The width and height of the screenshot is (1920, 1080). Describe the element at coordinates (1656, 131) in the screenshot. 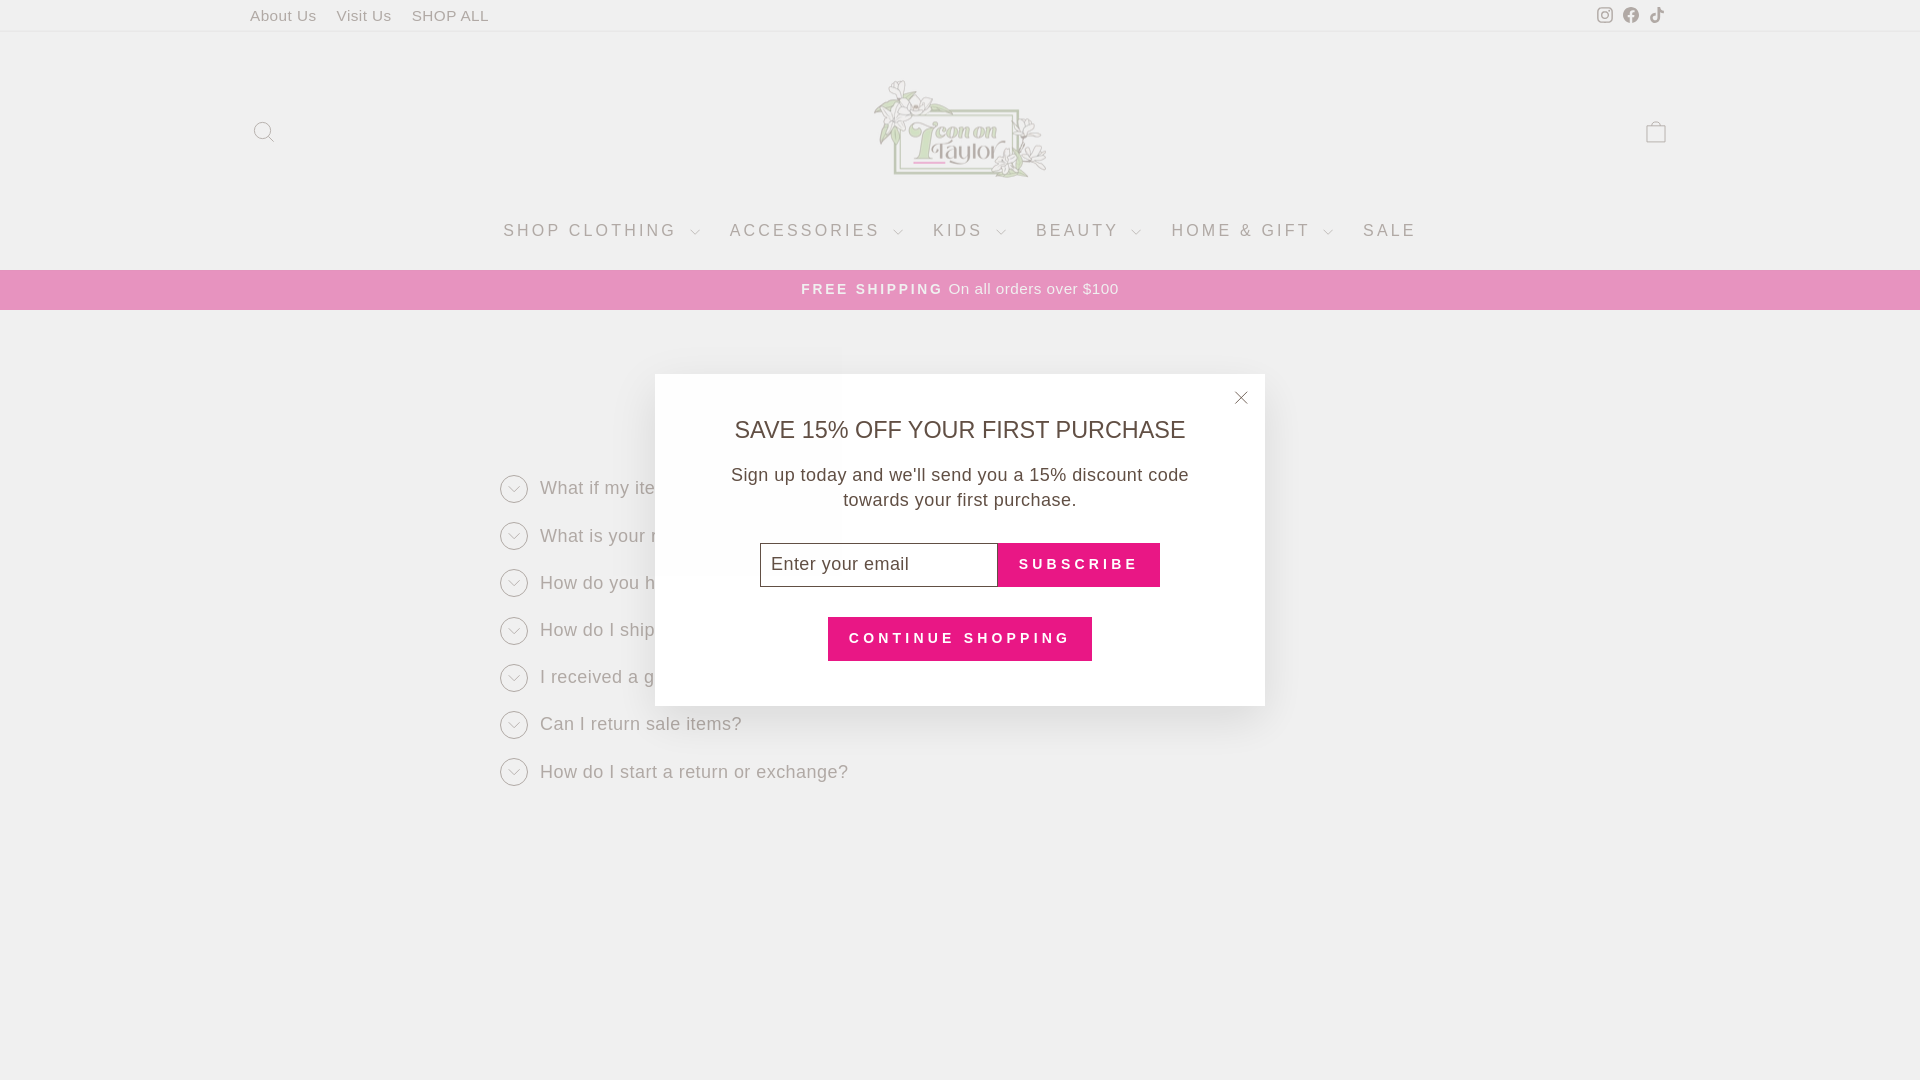

I see `ICON-BAG-MINIMAL` at that location.